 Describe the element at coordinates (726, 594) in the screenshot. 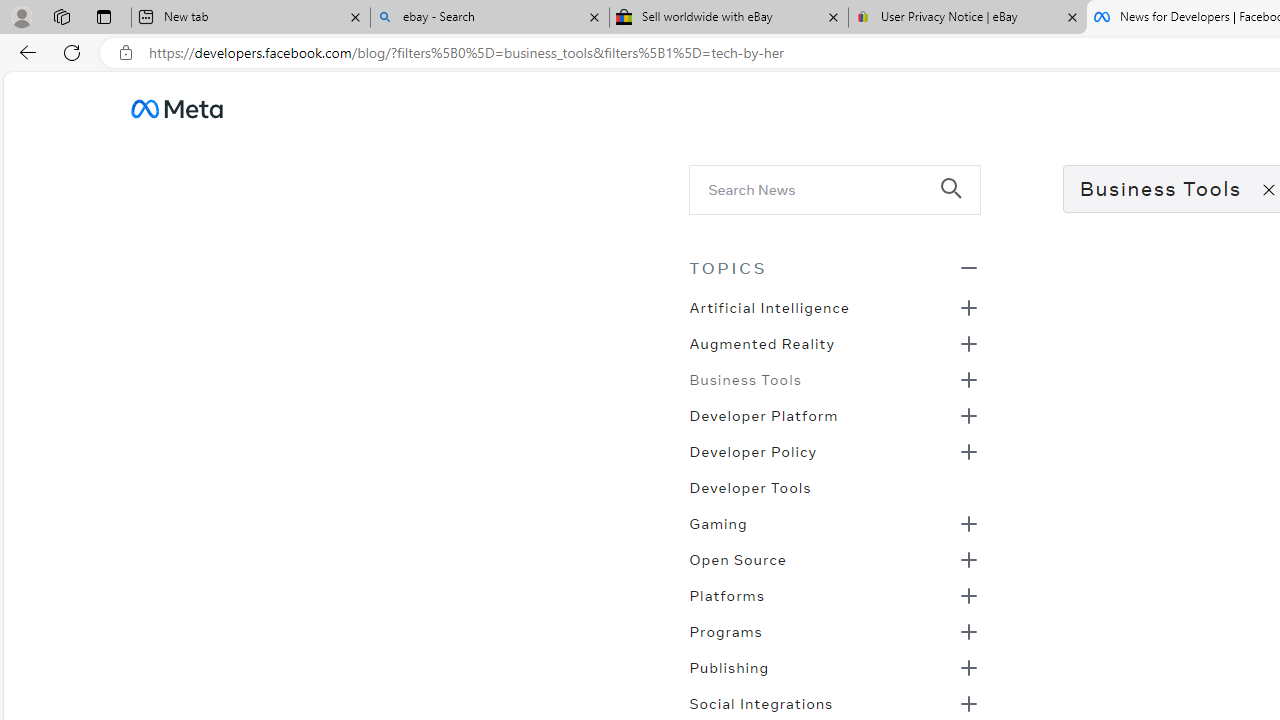

I see `Platforms` at that location.